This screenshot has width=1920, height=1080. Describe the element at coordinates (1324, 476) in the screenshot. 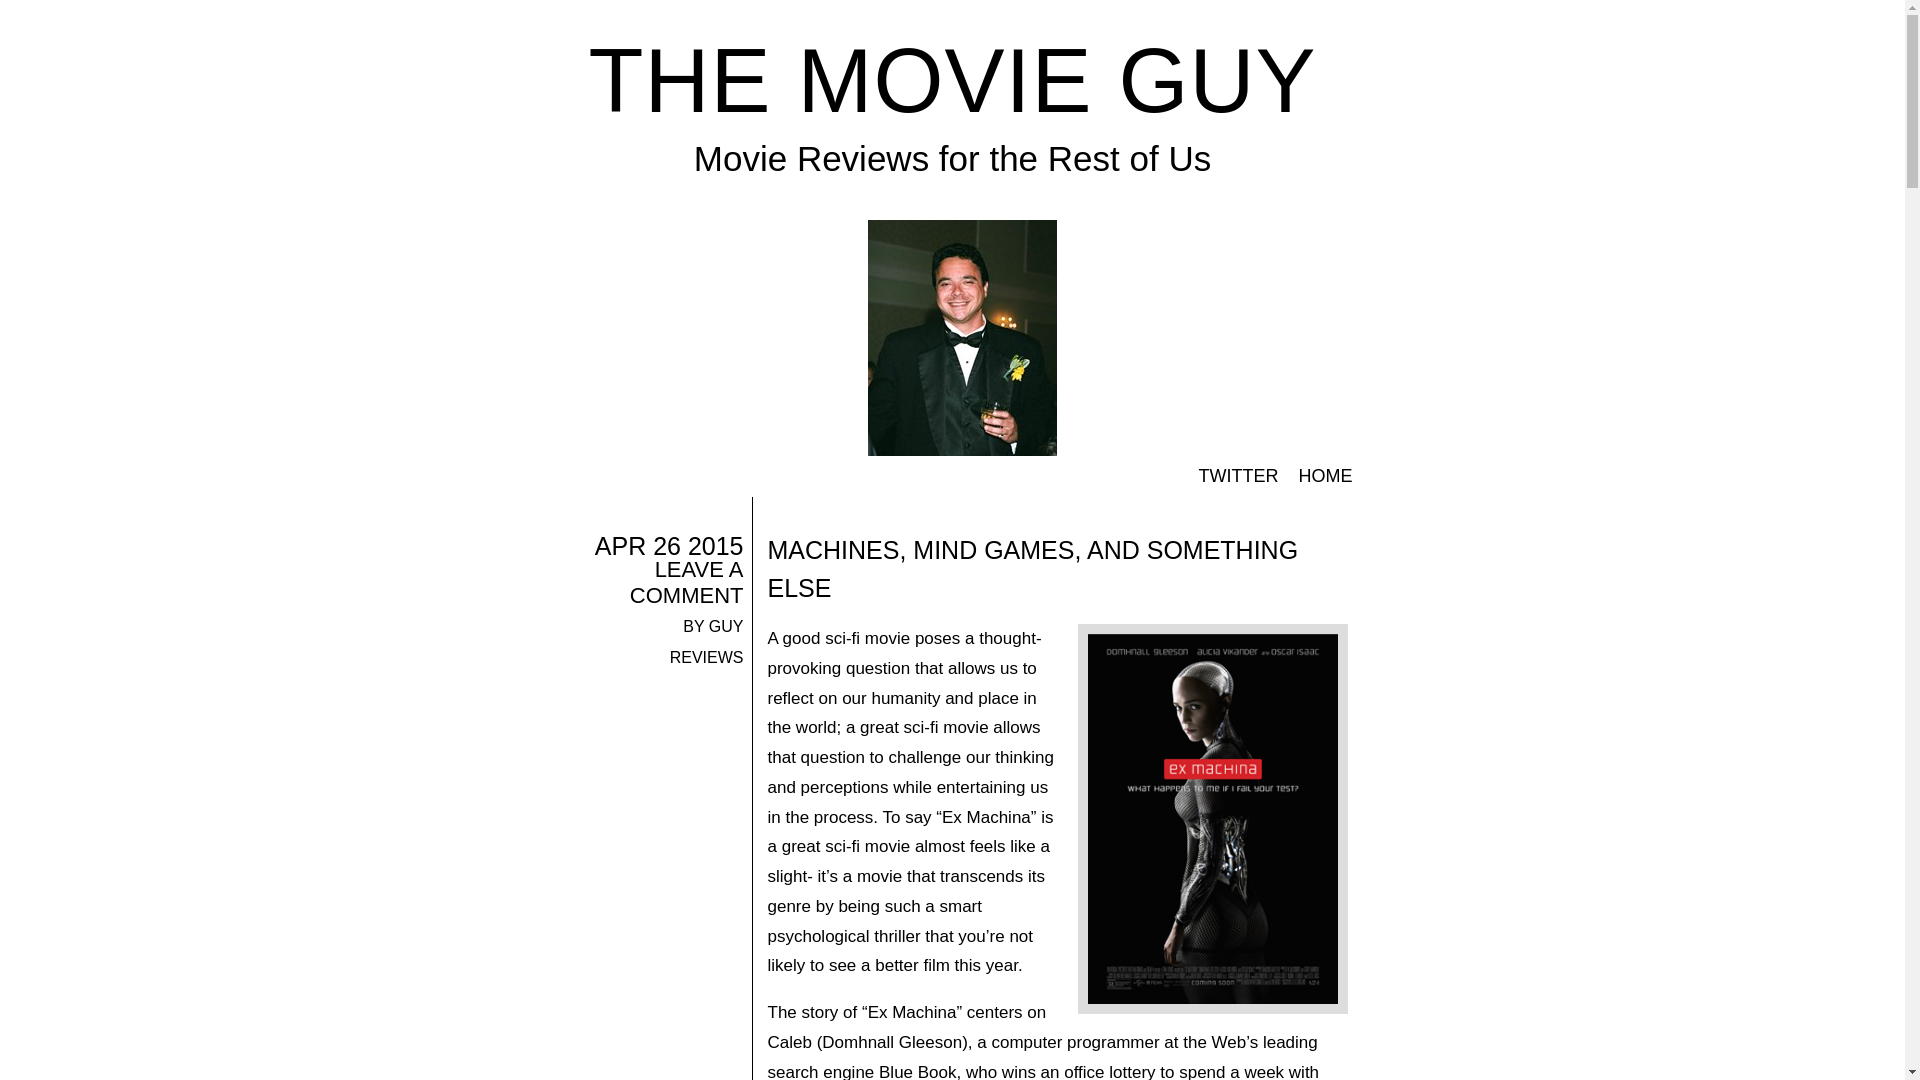

I see `HOME` at that location.